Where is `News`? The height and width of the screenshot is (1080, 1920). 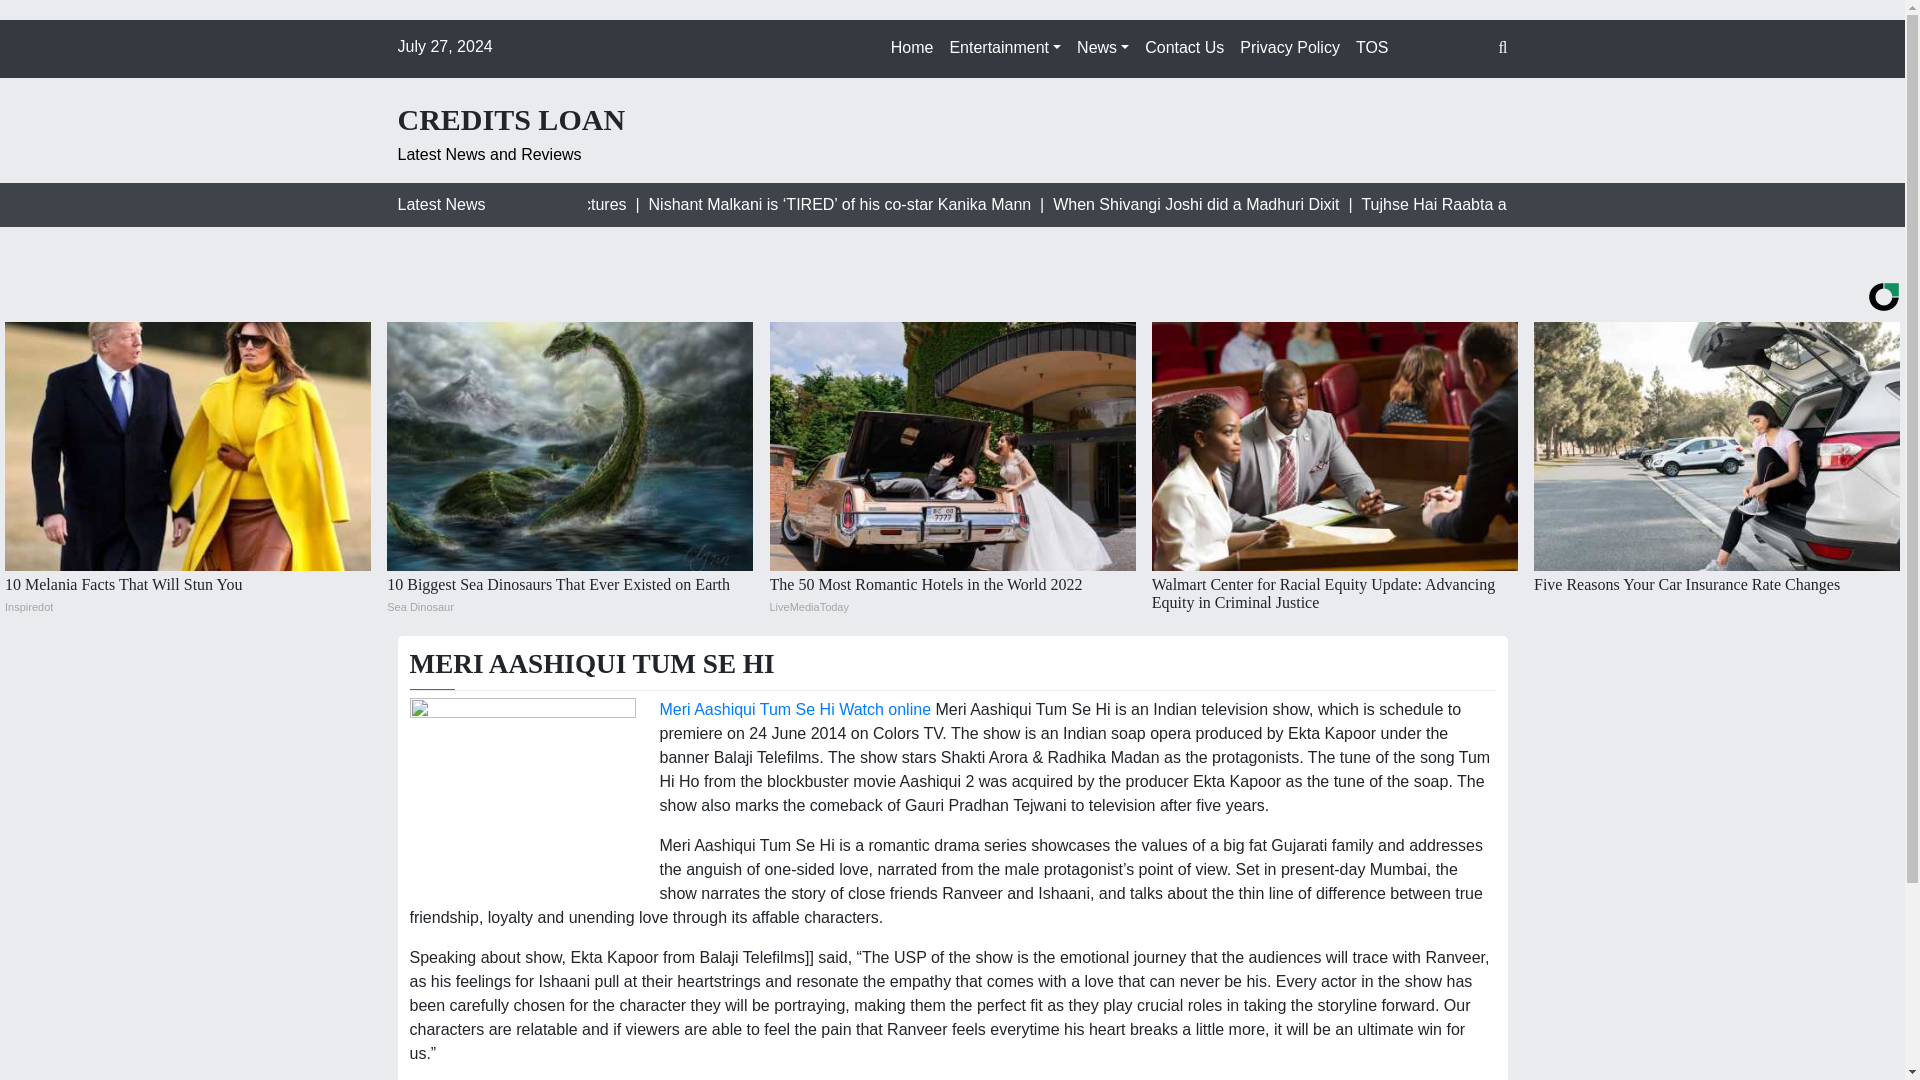 News is located at coordinates (1102, 48).